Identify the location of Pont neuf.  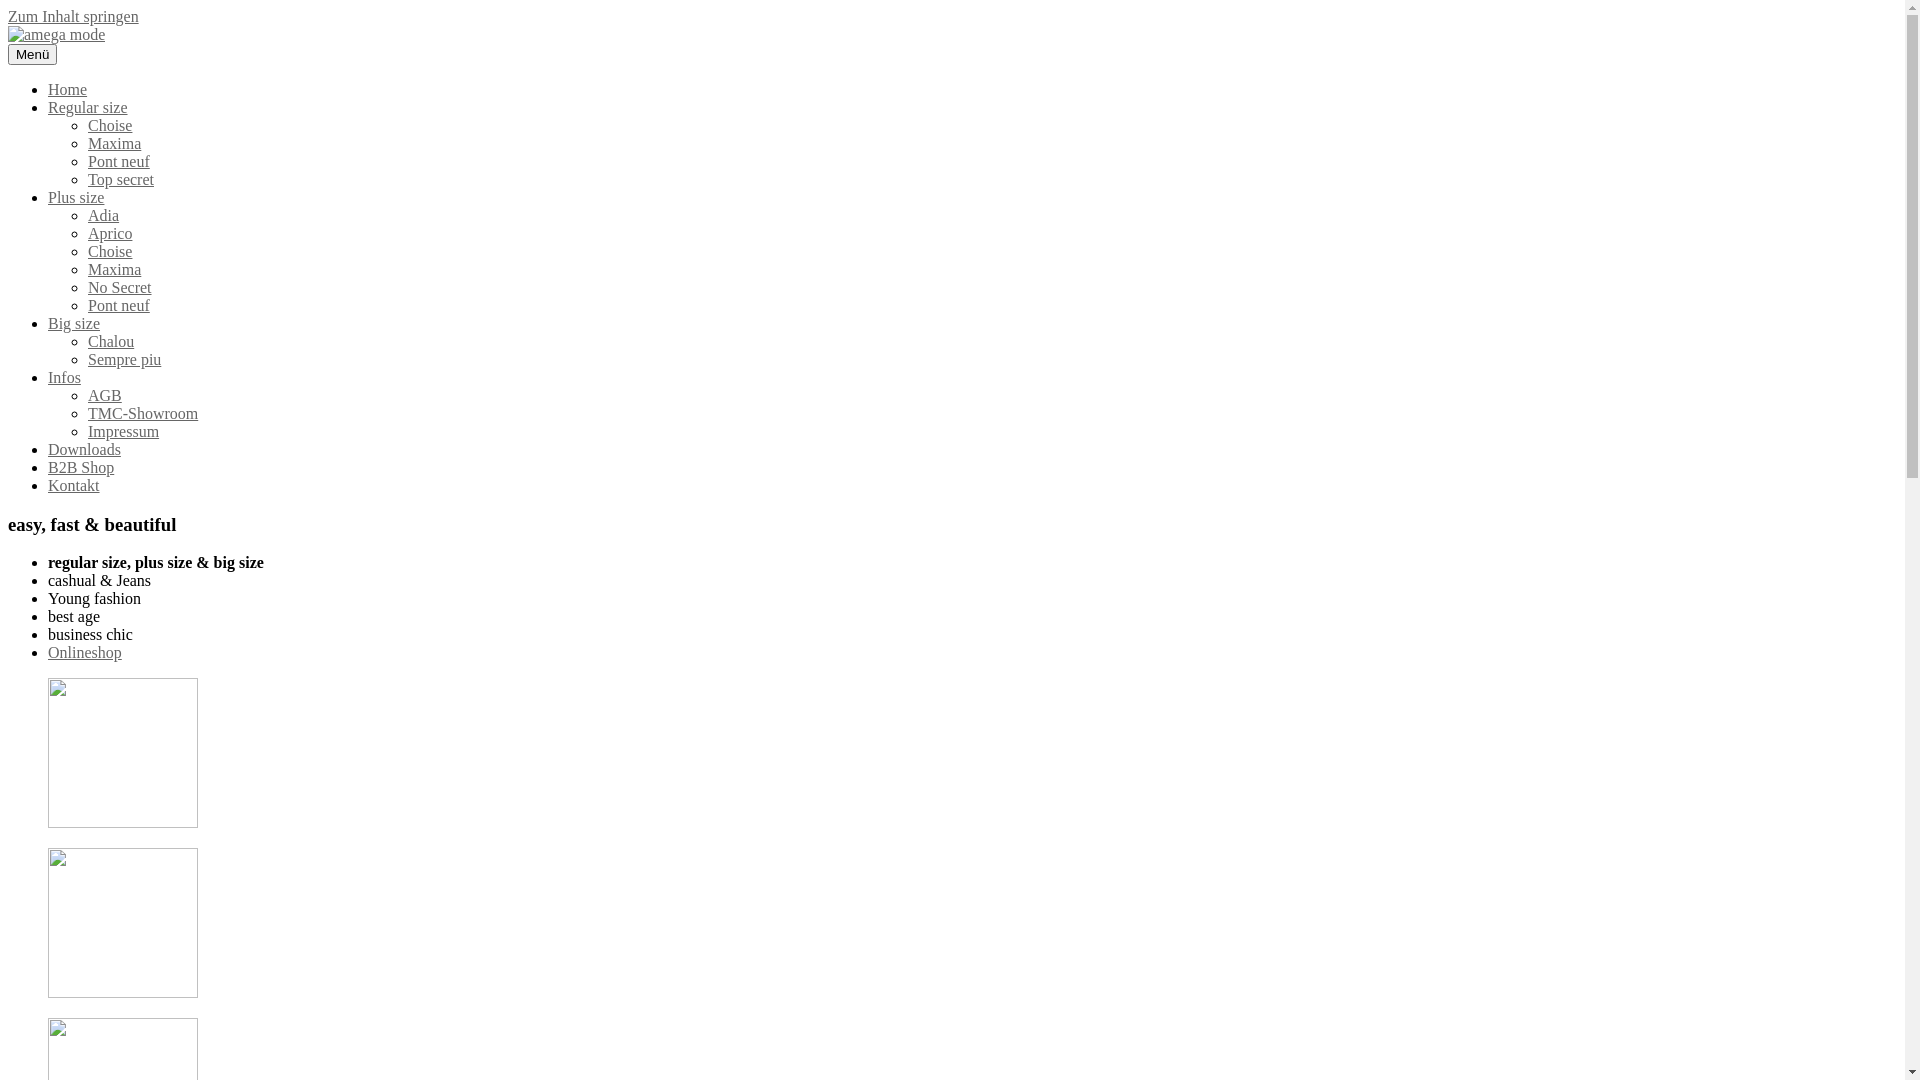
(119, 306).